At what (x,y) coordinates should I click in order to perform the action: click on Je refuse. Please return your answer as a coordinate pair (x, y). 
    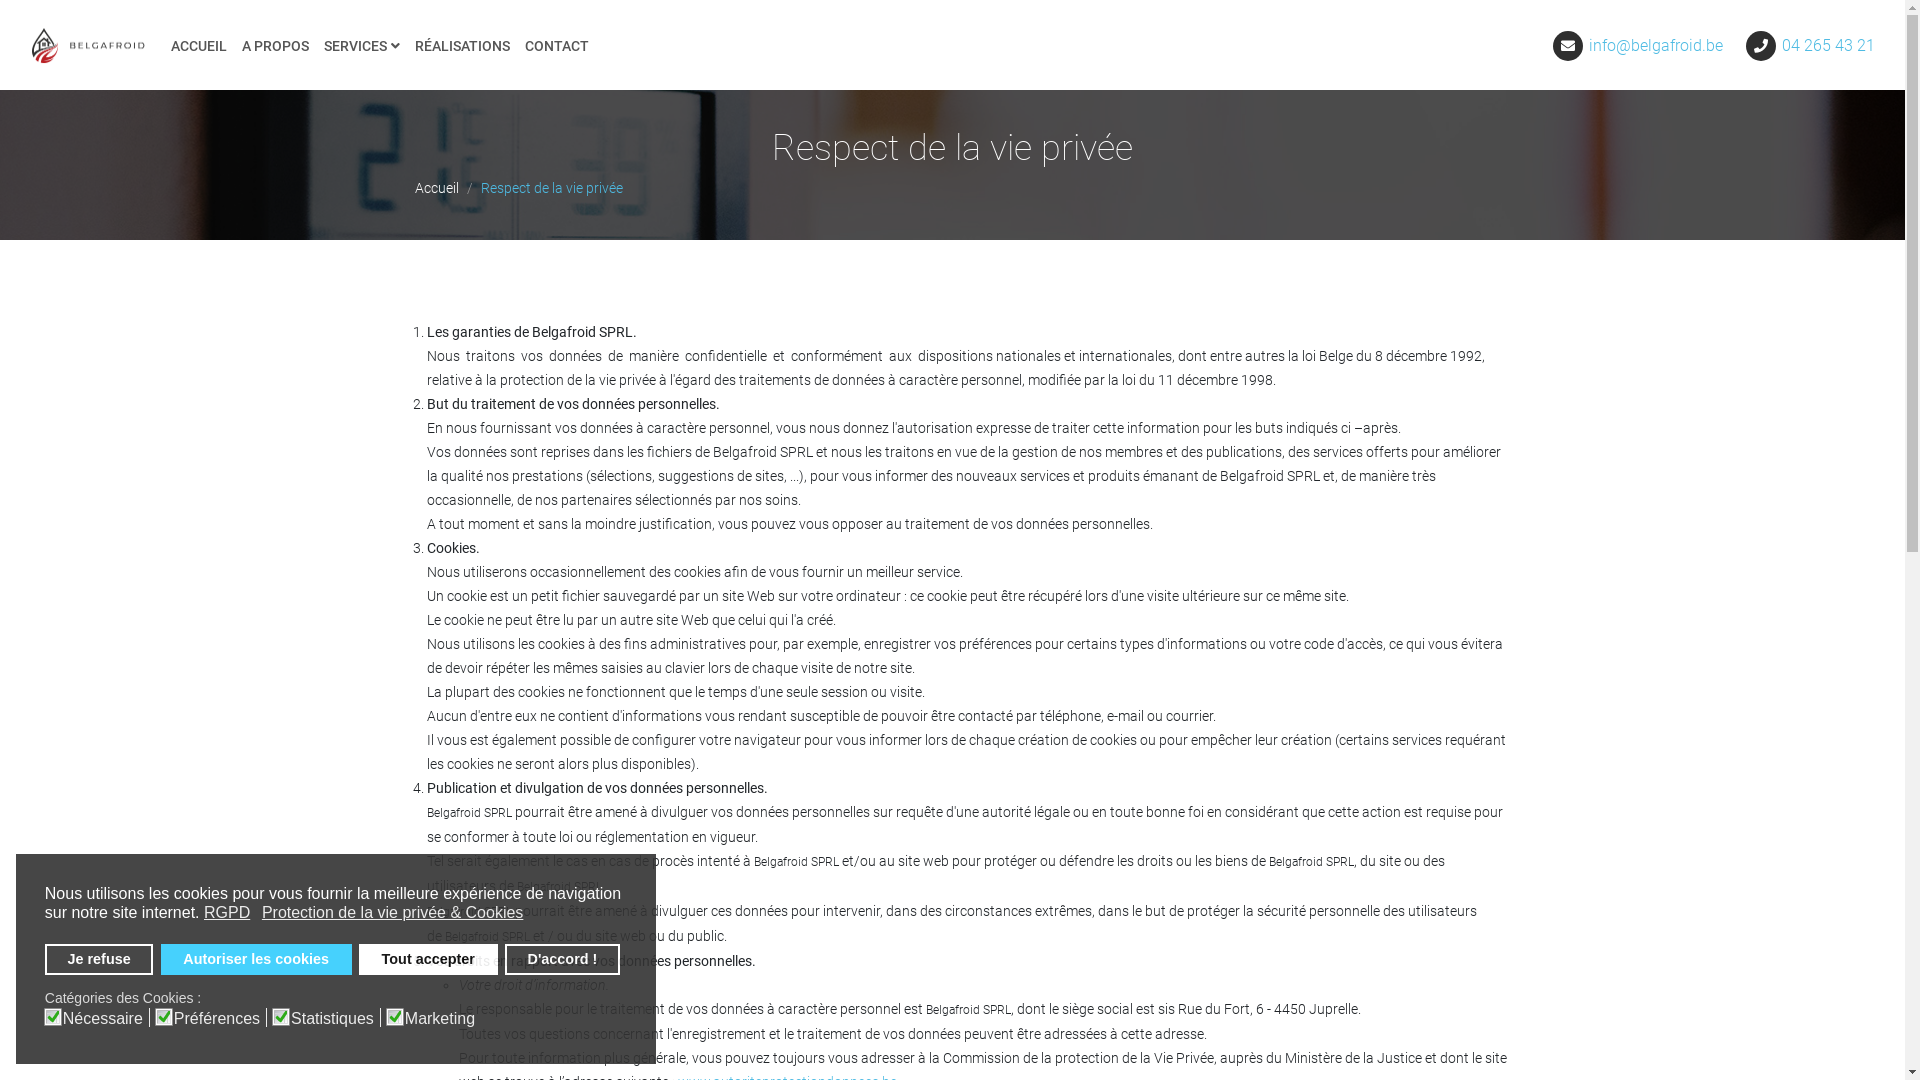
    Looking at the image, I should click on (100, 960).